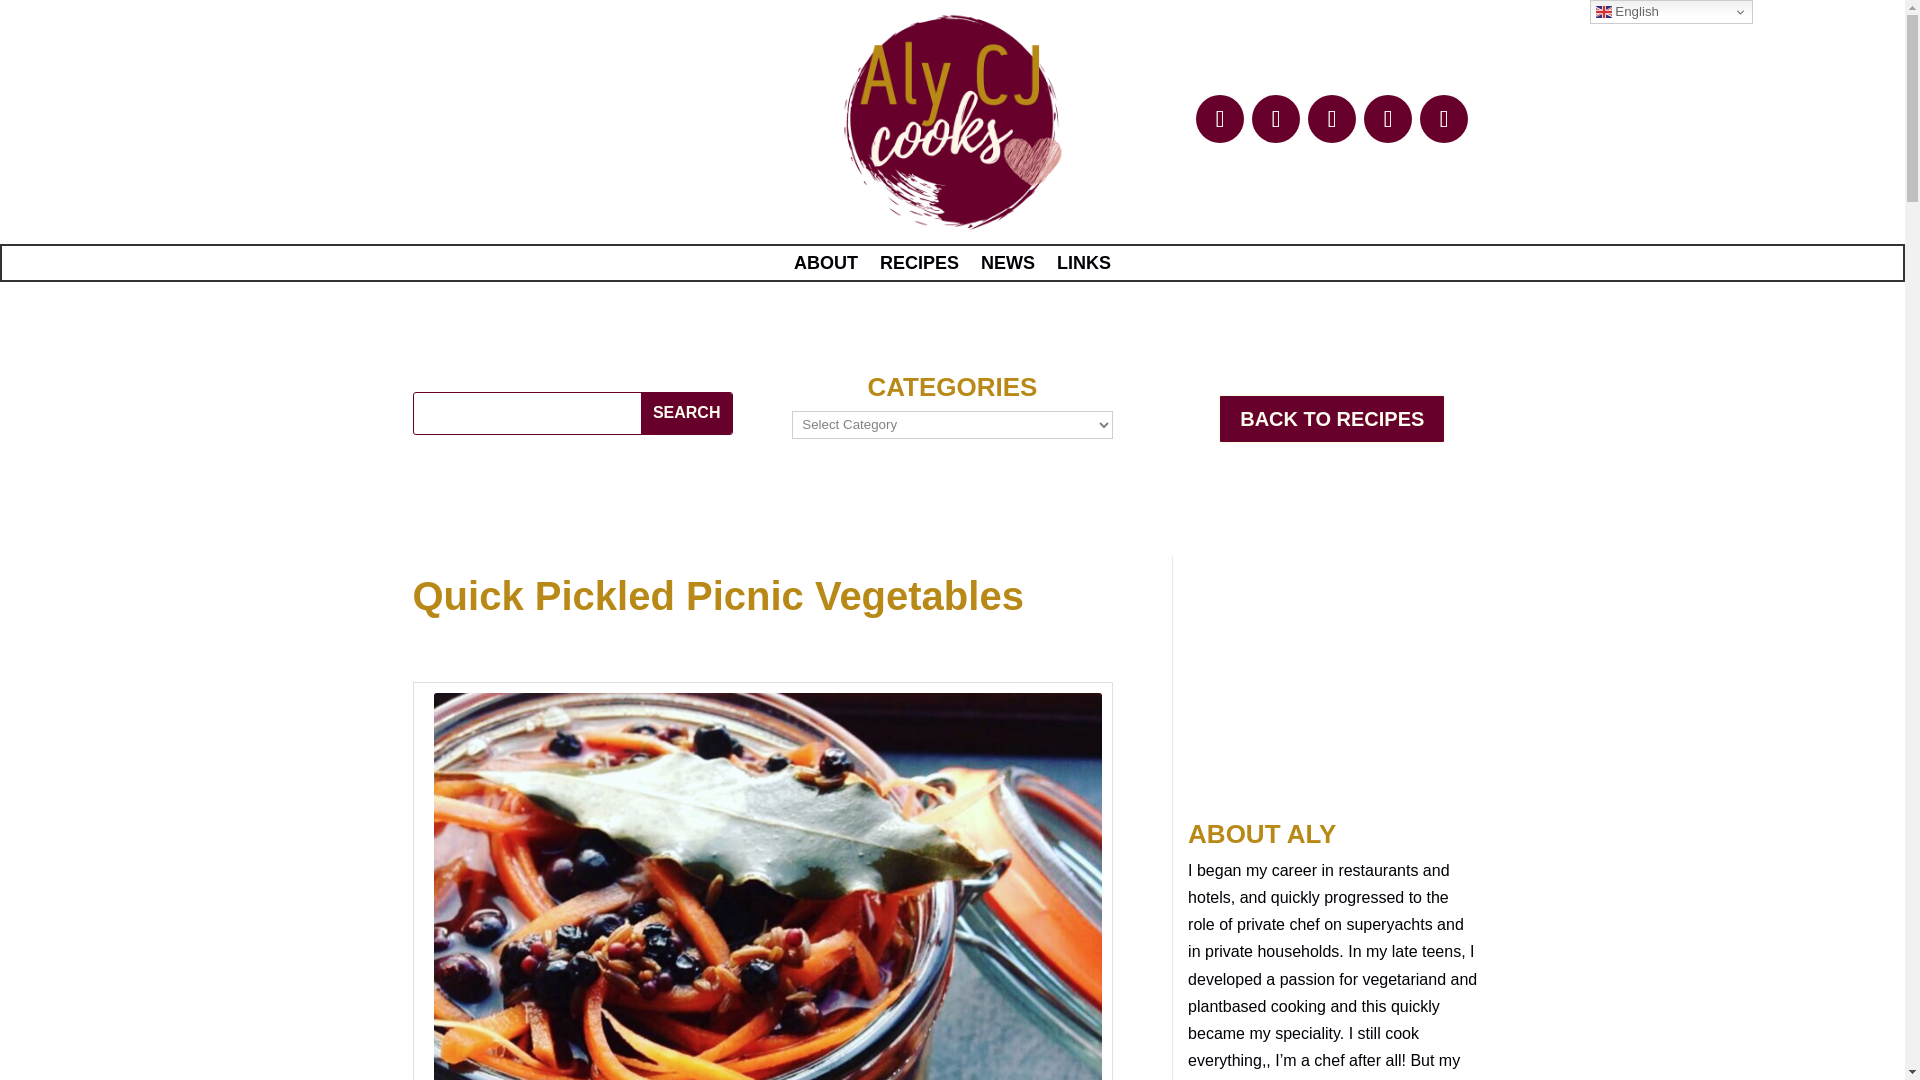 The height and width of the screenshot is (1080, 1920). Describe the element at coordinates (686, 414) in the screenshot. I see `Search` at that location.